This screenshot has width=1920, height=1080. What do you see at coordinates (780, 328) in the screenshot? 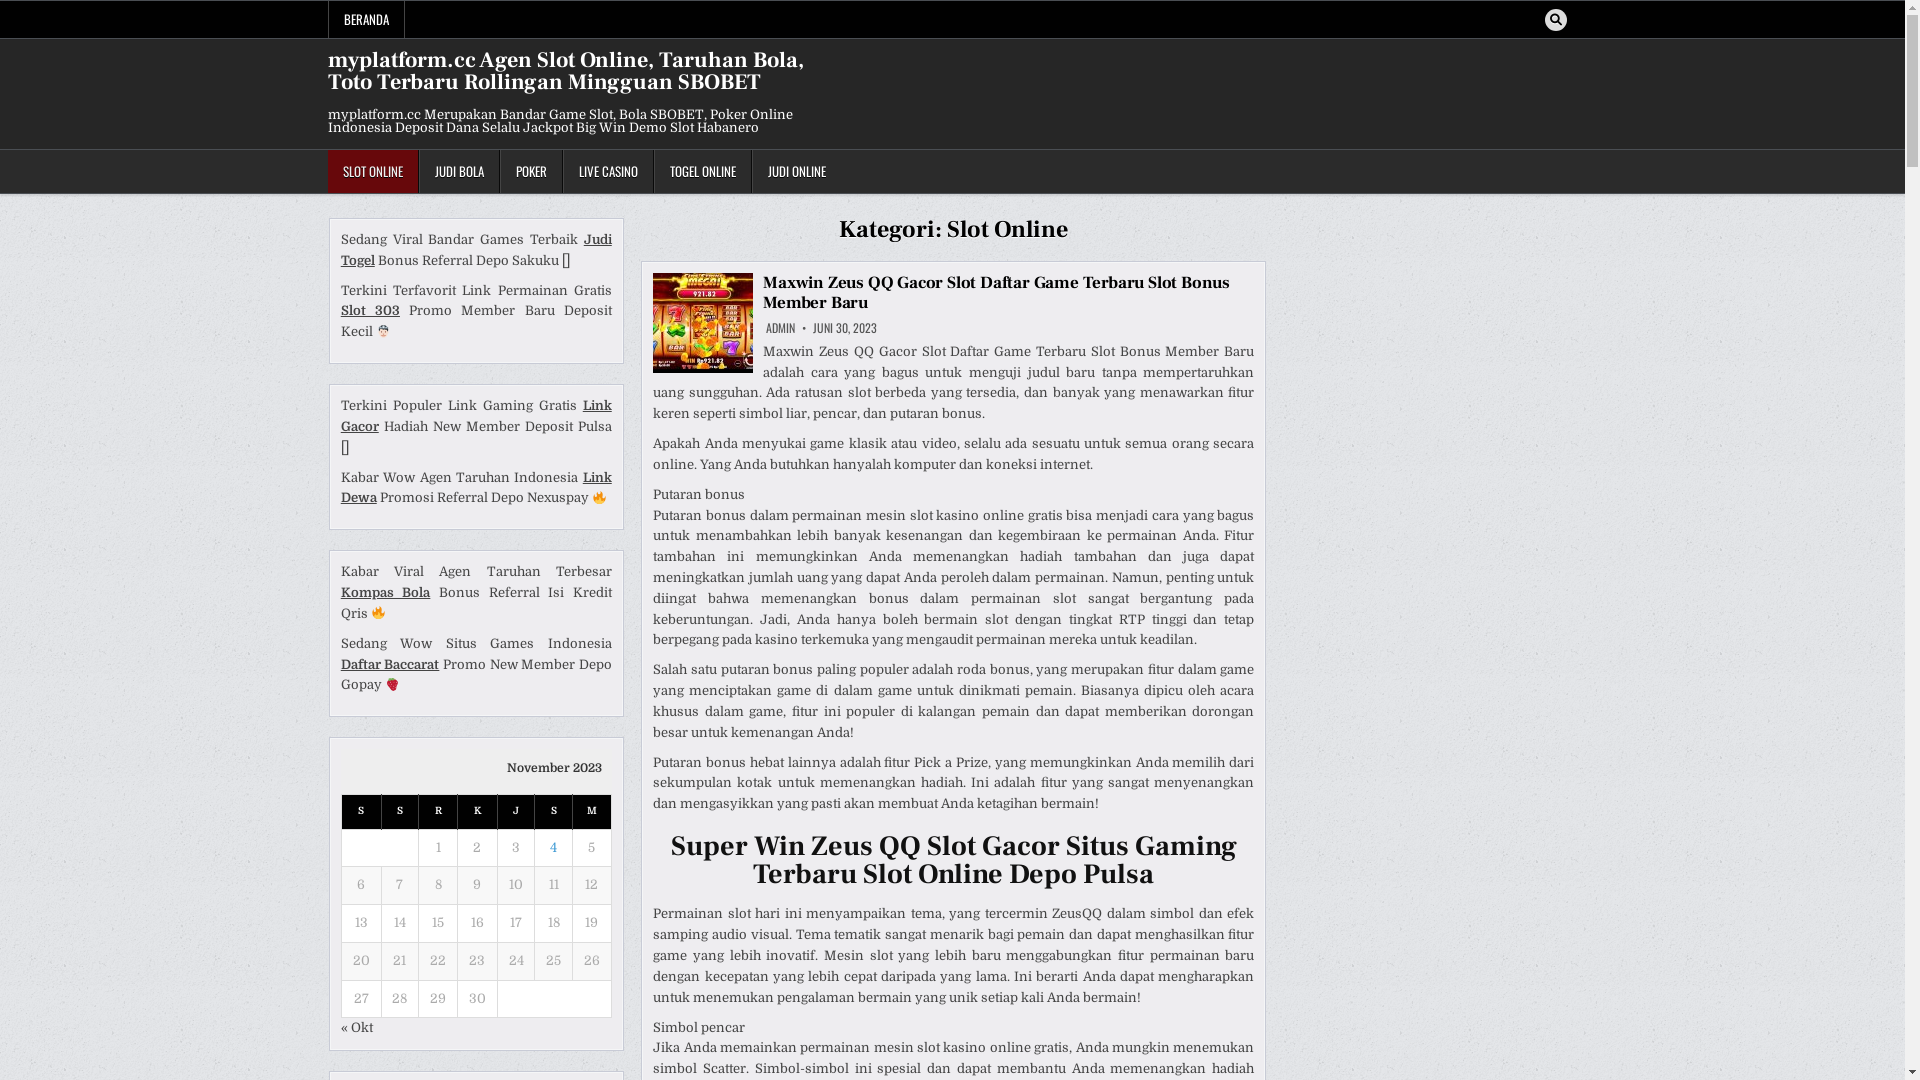
I see `ADMIN` at bounding box center [780, 328].